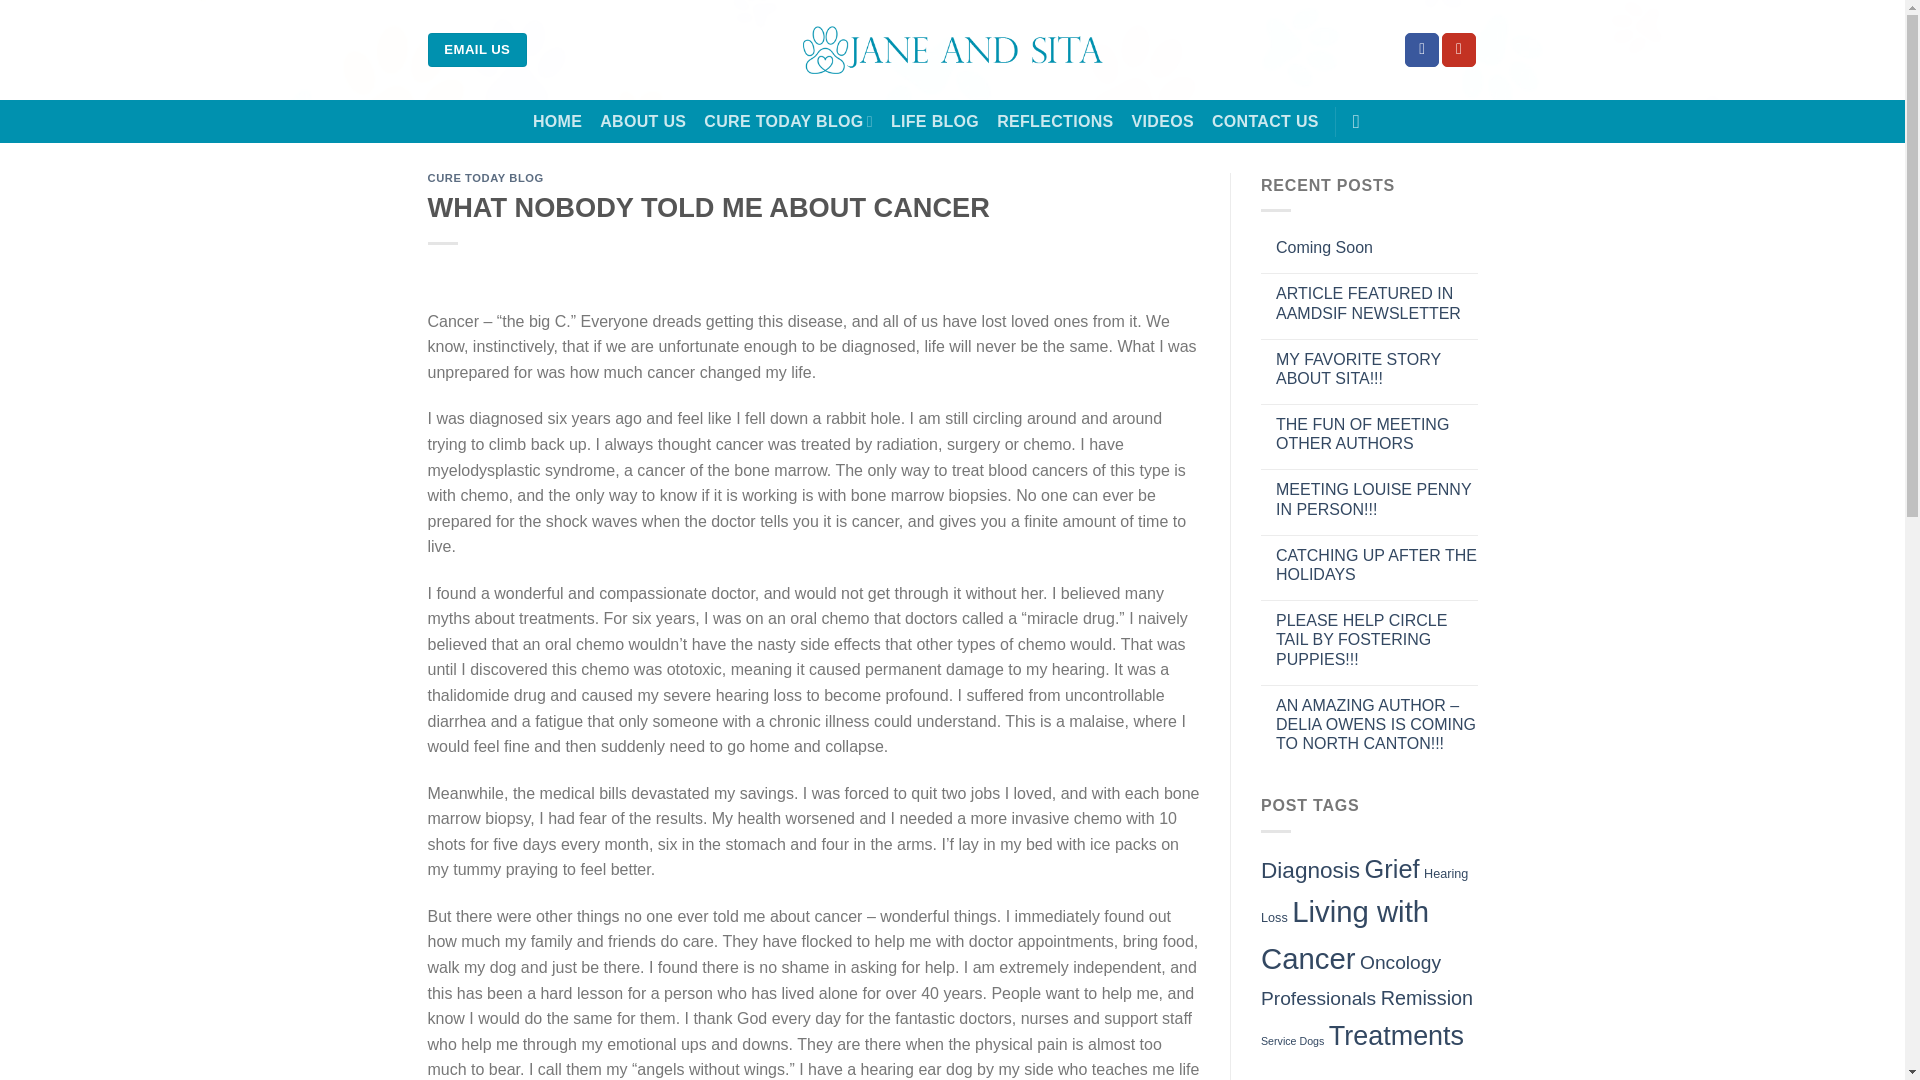  What do you see at coordinates (1422, 50) in the screenshot?
I see `Follow on Facebook` at bounding box center [1422, 50].